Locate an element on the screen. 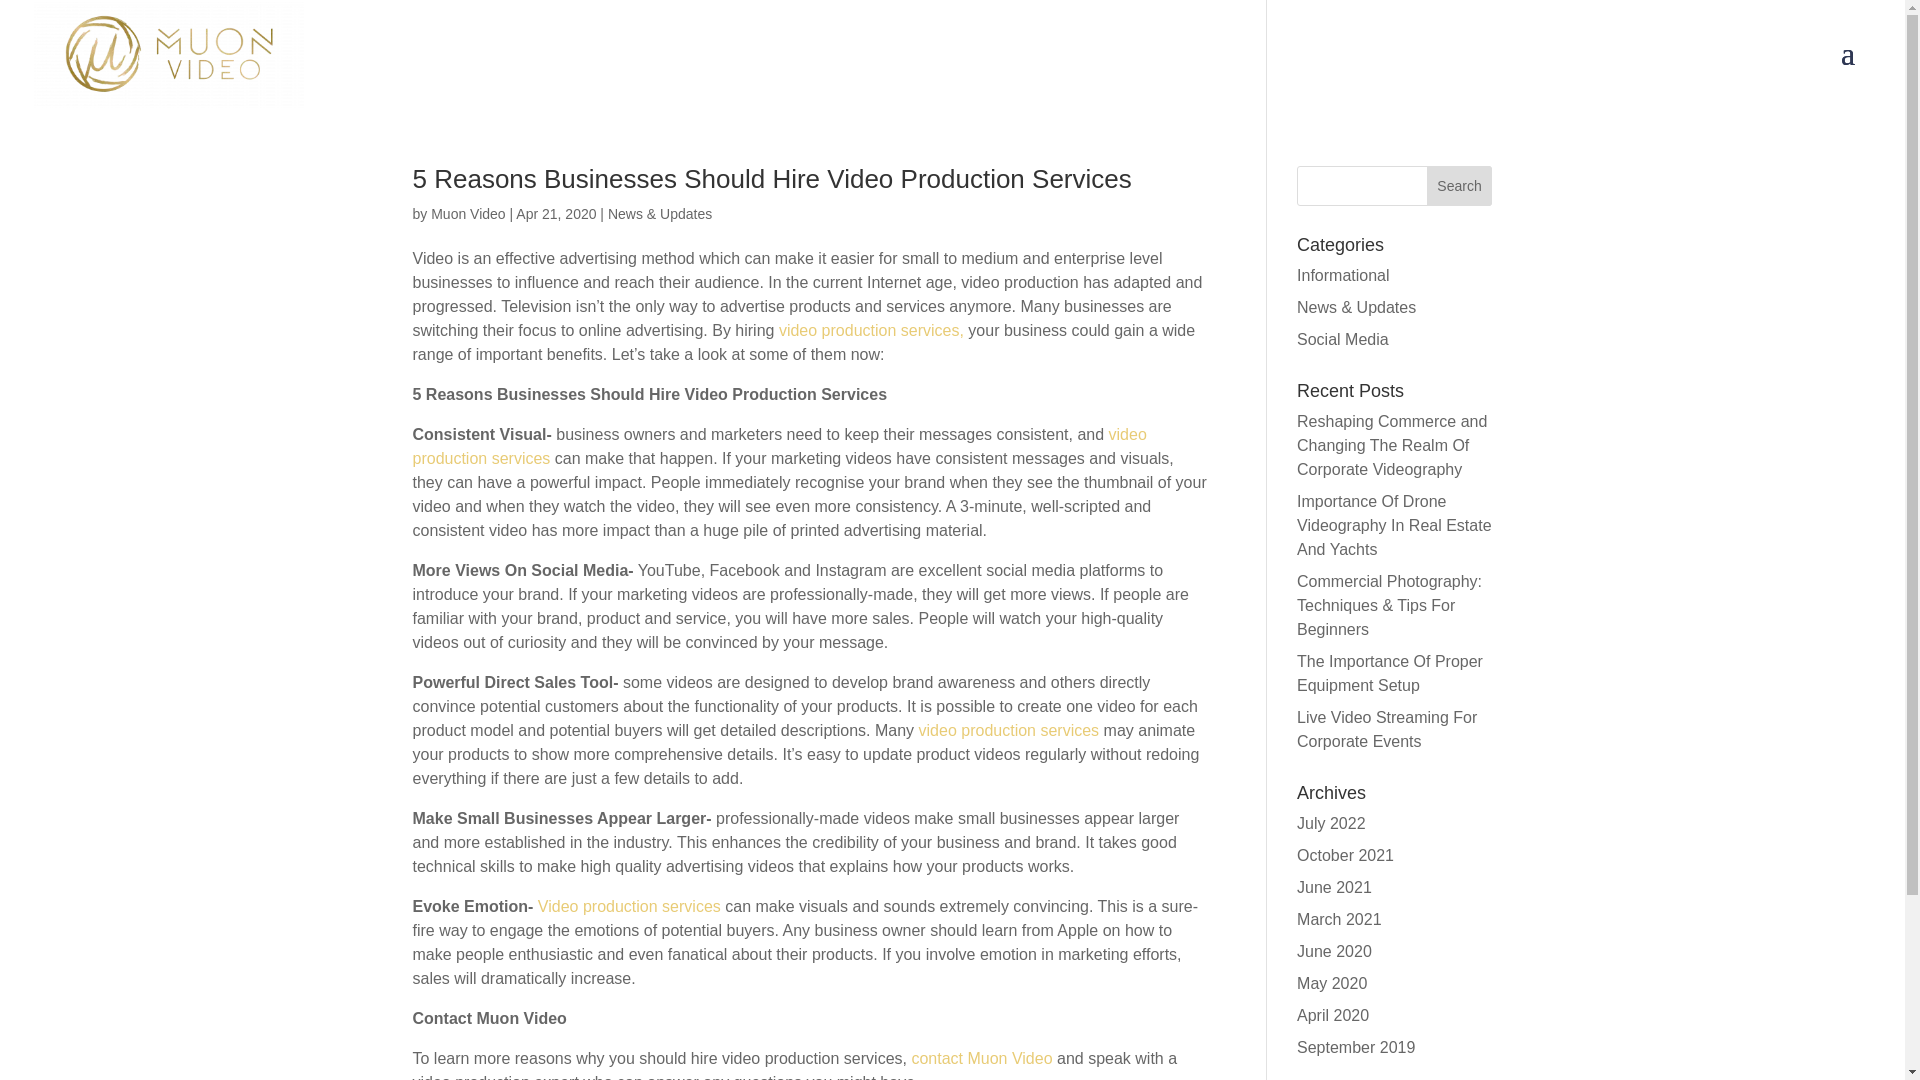 The height and width of the screenshot is (1080, 1920). Posts by Muon Video is located at coordinates (467, 214).